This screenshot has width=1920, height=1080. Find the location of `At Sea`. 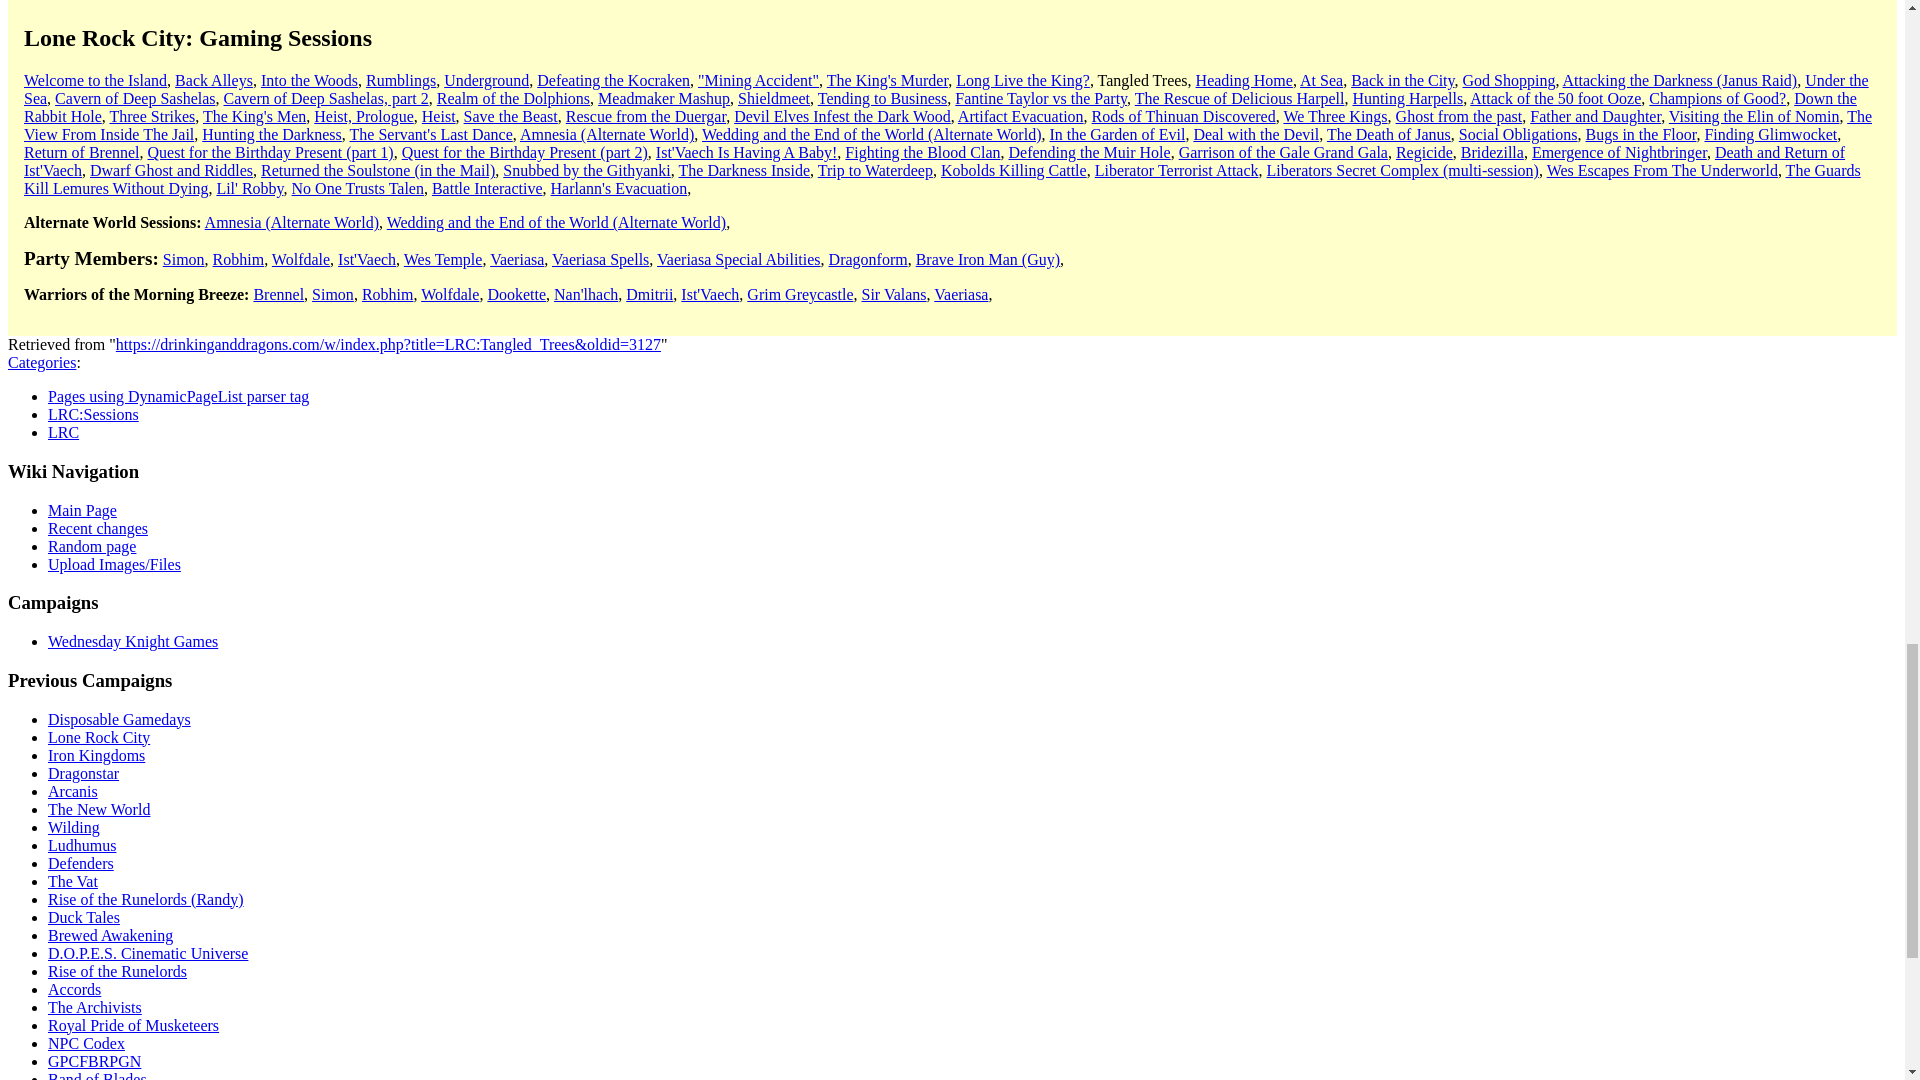

At Sea is located at coordinates (1320, 80).